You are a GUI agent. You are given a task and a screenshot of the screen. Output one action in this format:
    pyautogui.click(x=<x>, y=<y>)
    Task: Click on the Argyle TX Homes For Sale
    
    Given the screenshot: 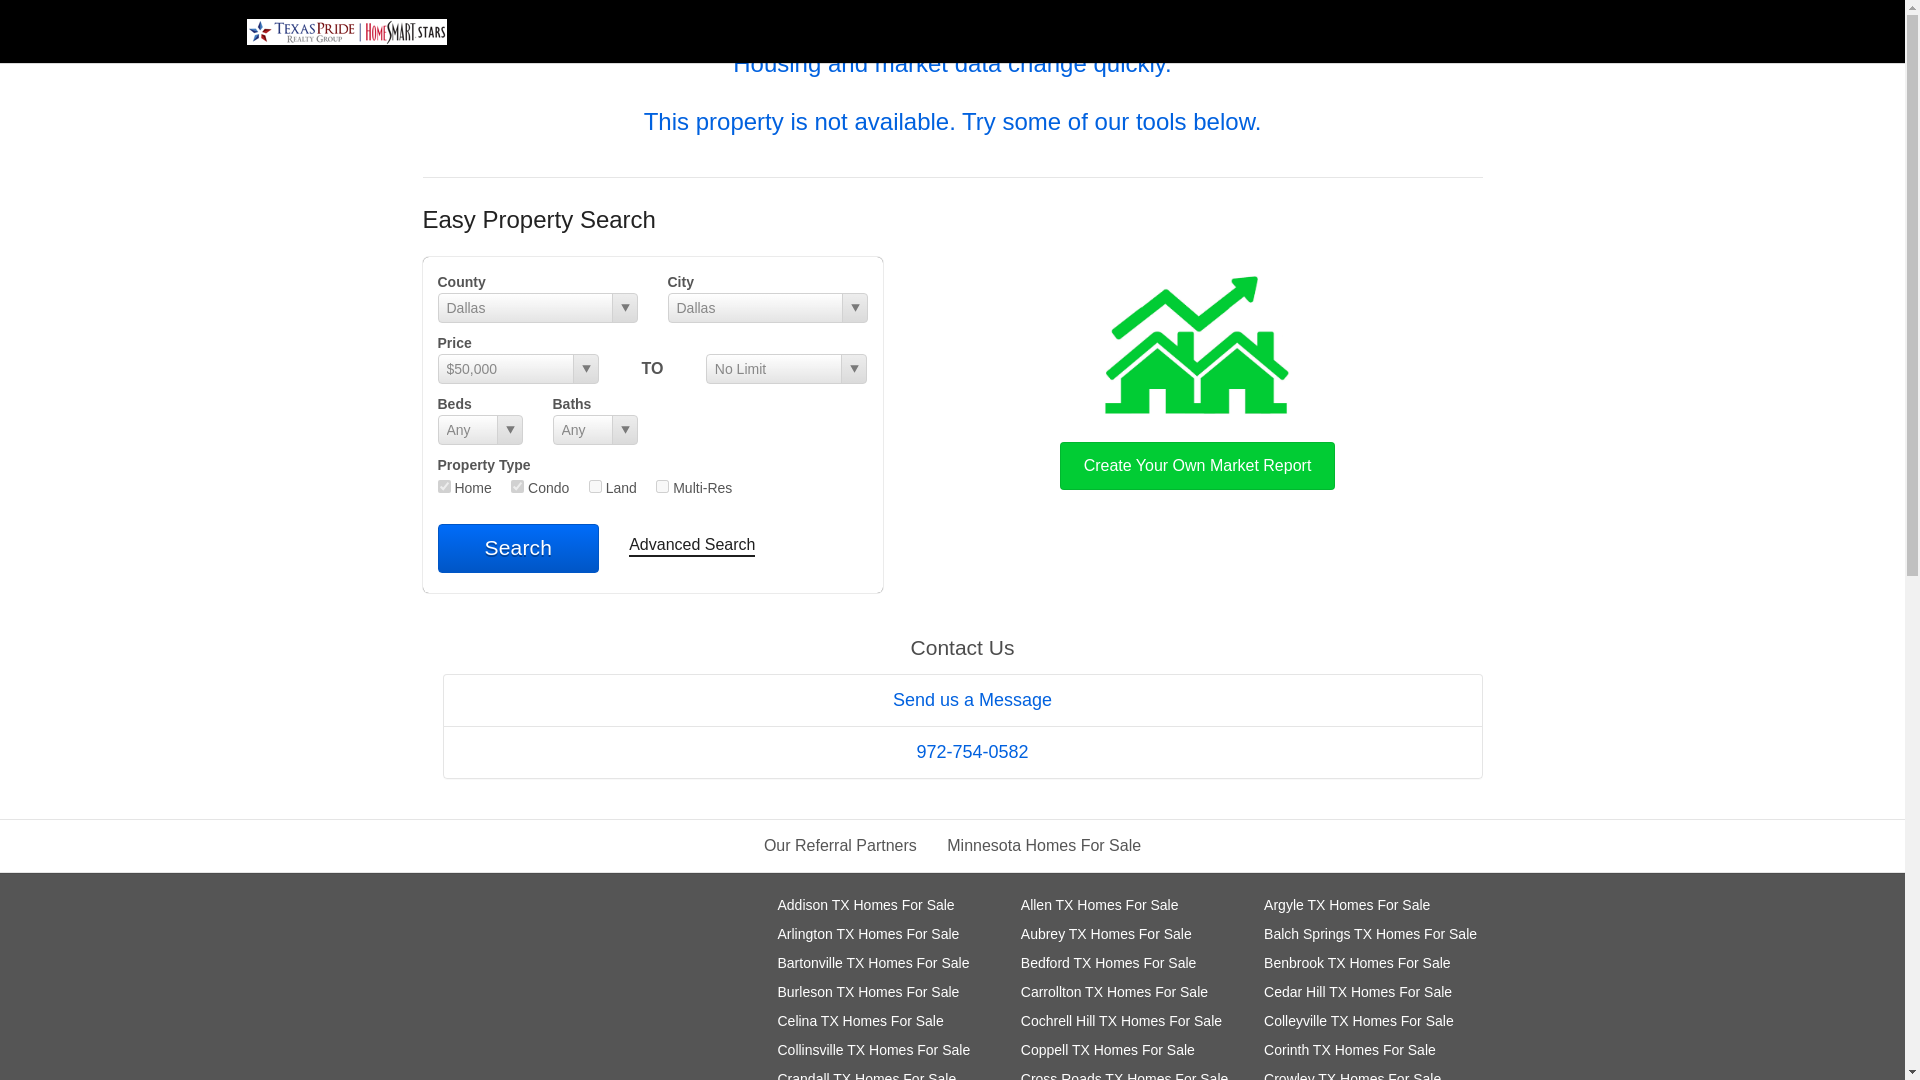 What is the action you would take?
    pyautogui.click(x=1346, y=904)
    